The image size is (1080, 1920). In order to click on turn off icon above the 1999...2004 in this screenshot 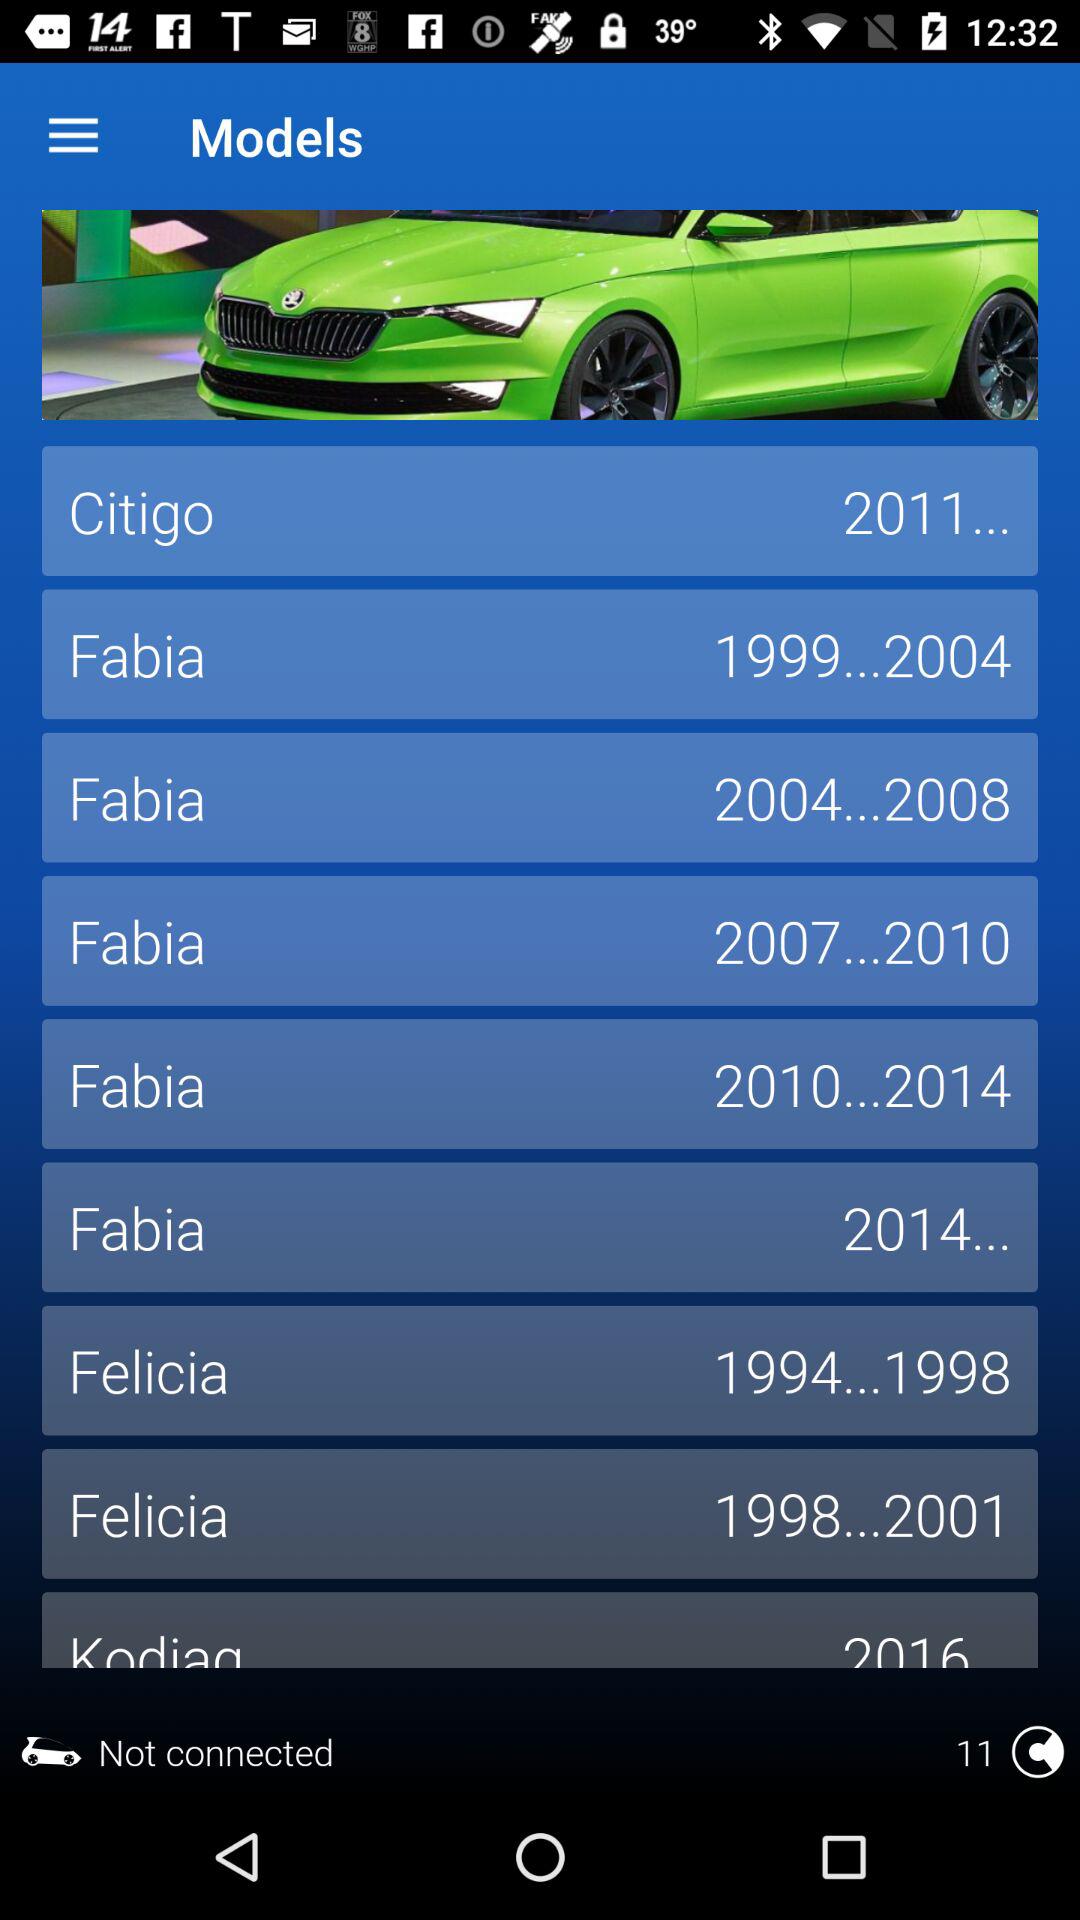, I will do `click(927, 511)`.